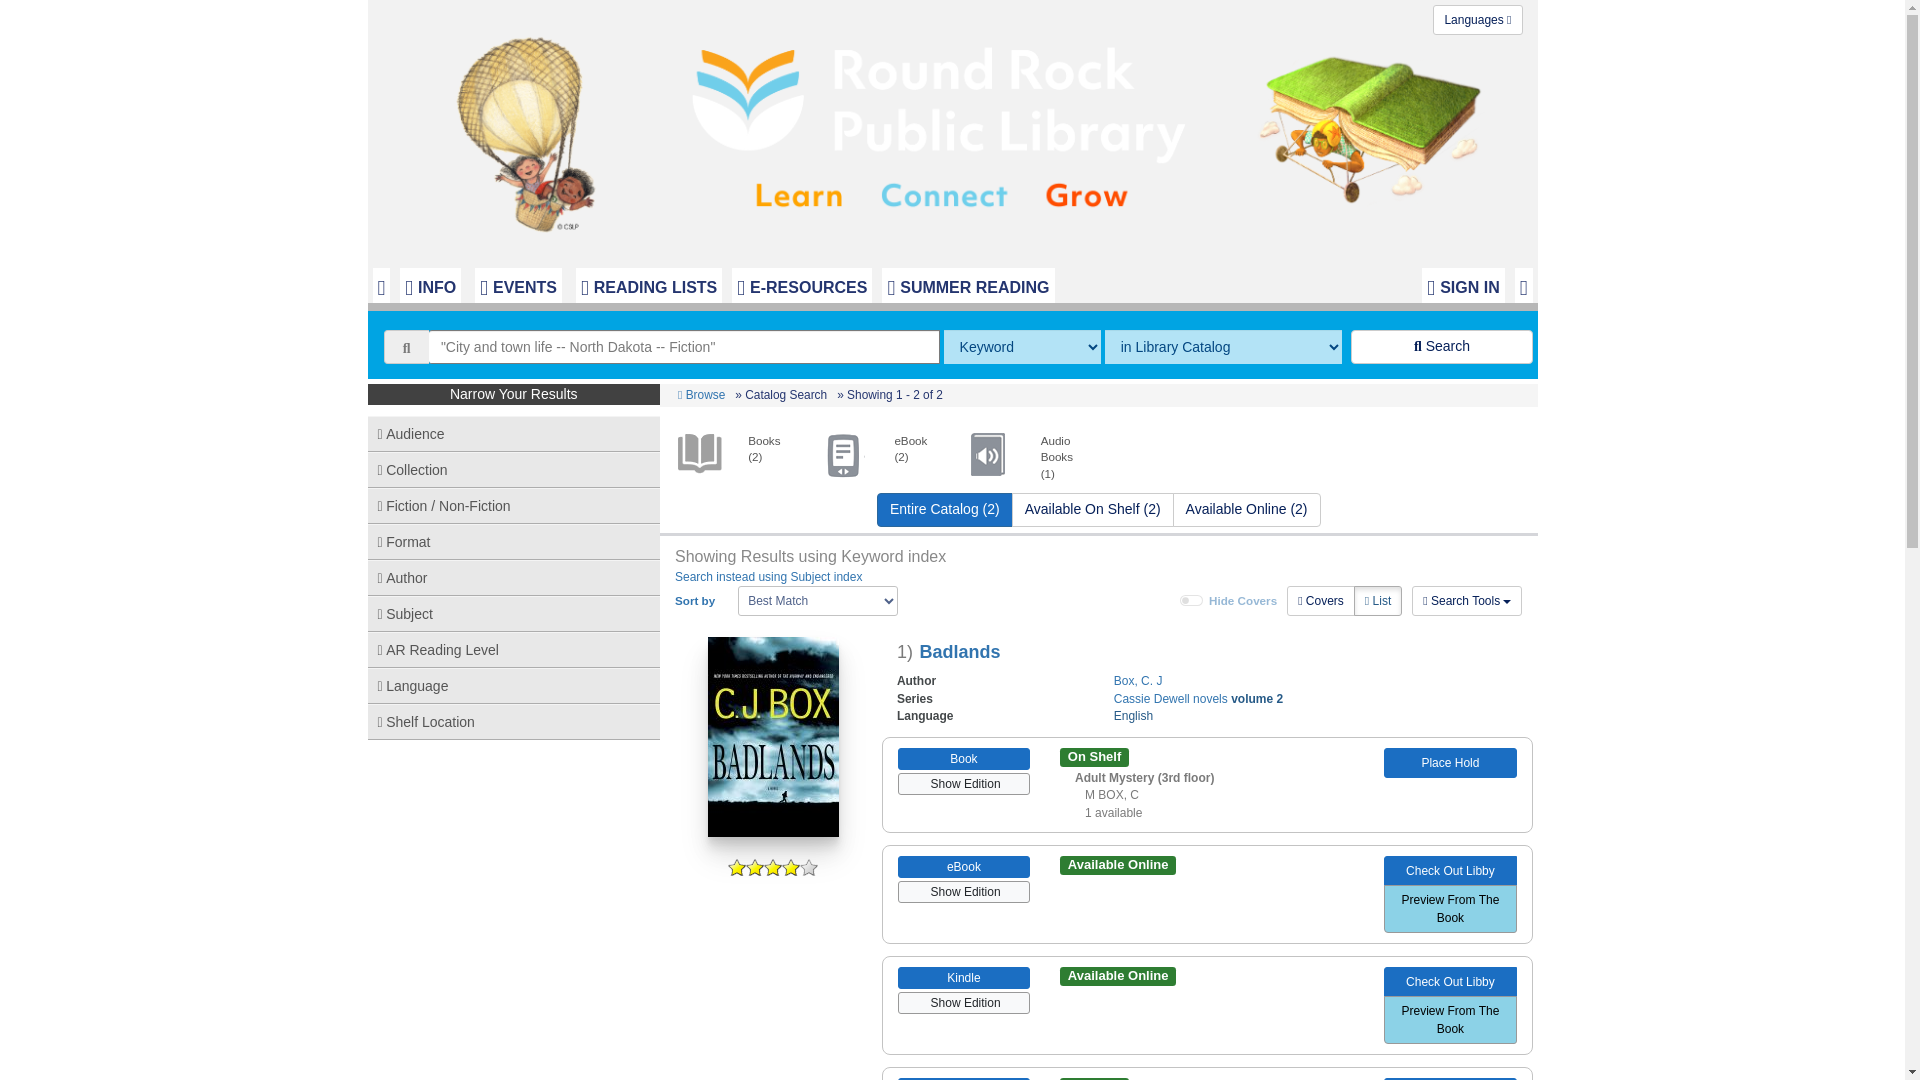  I want to click on E-RESOURCES, so click(801, 285).